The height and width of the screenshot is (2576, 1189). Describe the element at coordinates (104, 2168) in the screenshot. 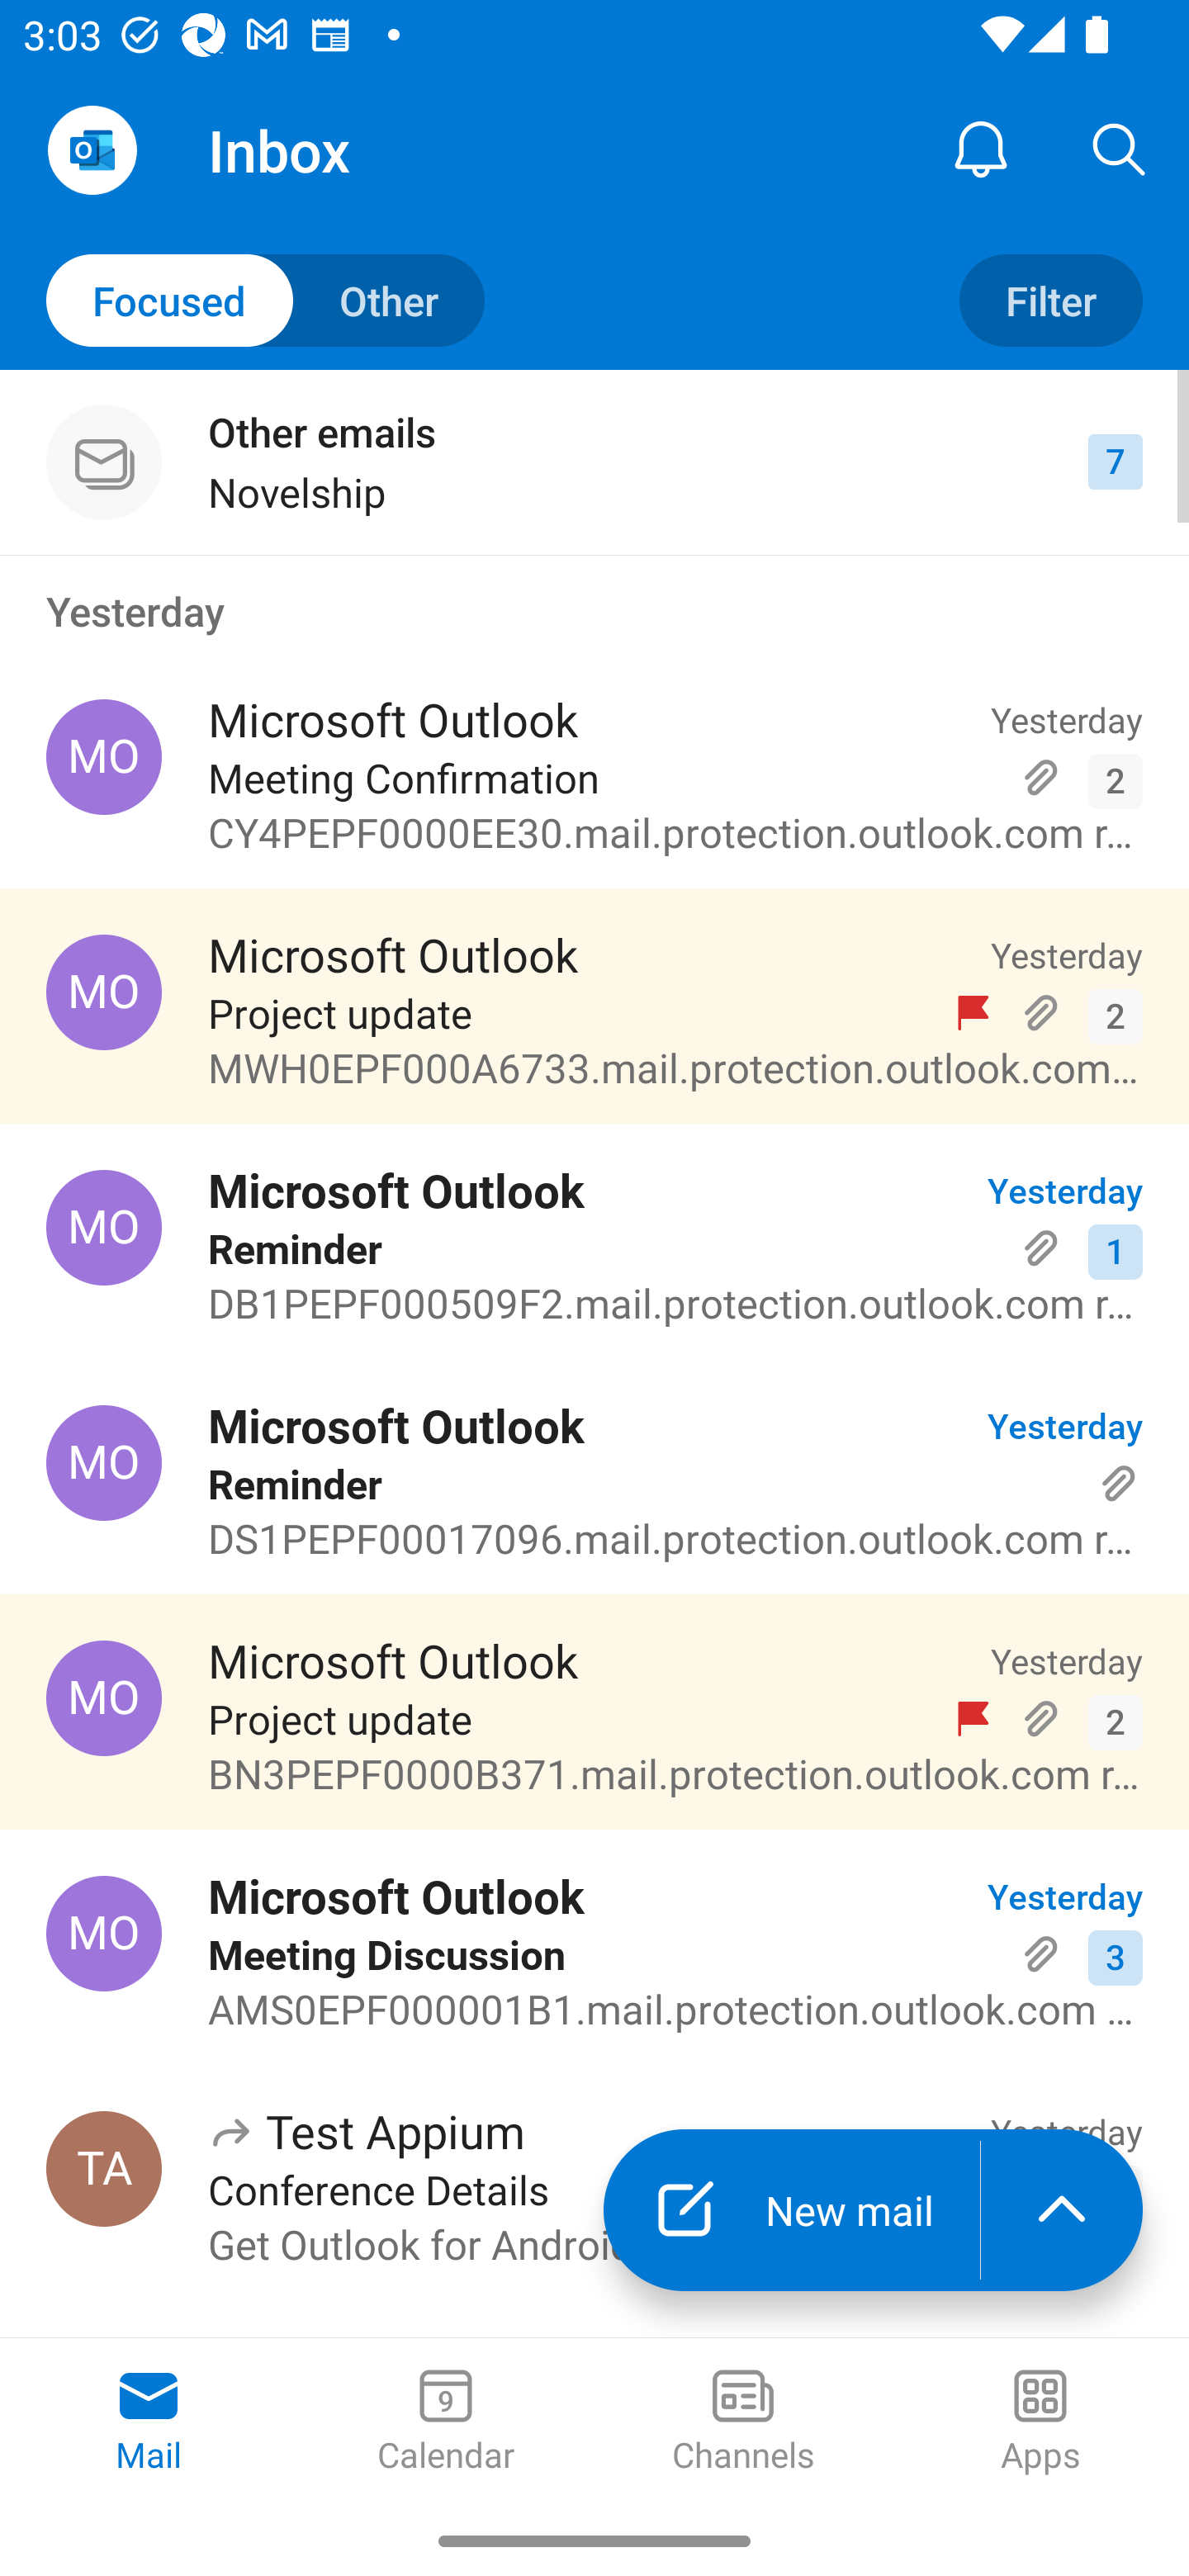

I see `Test Appium, testappium002@outlook.com` at that location.